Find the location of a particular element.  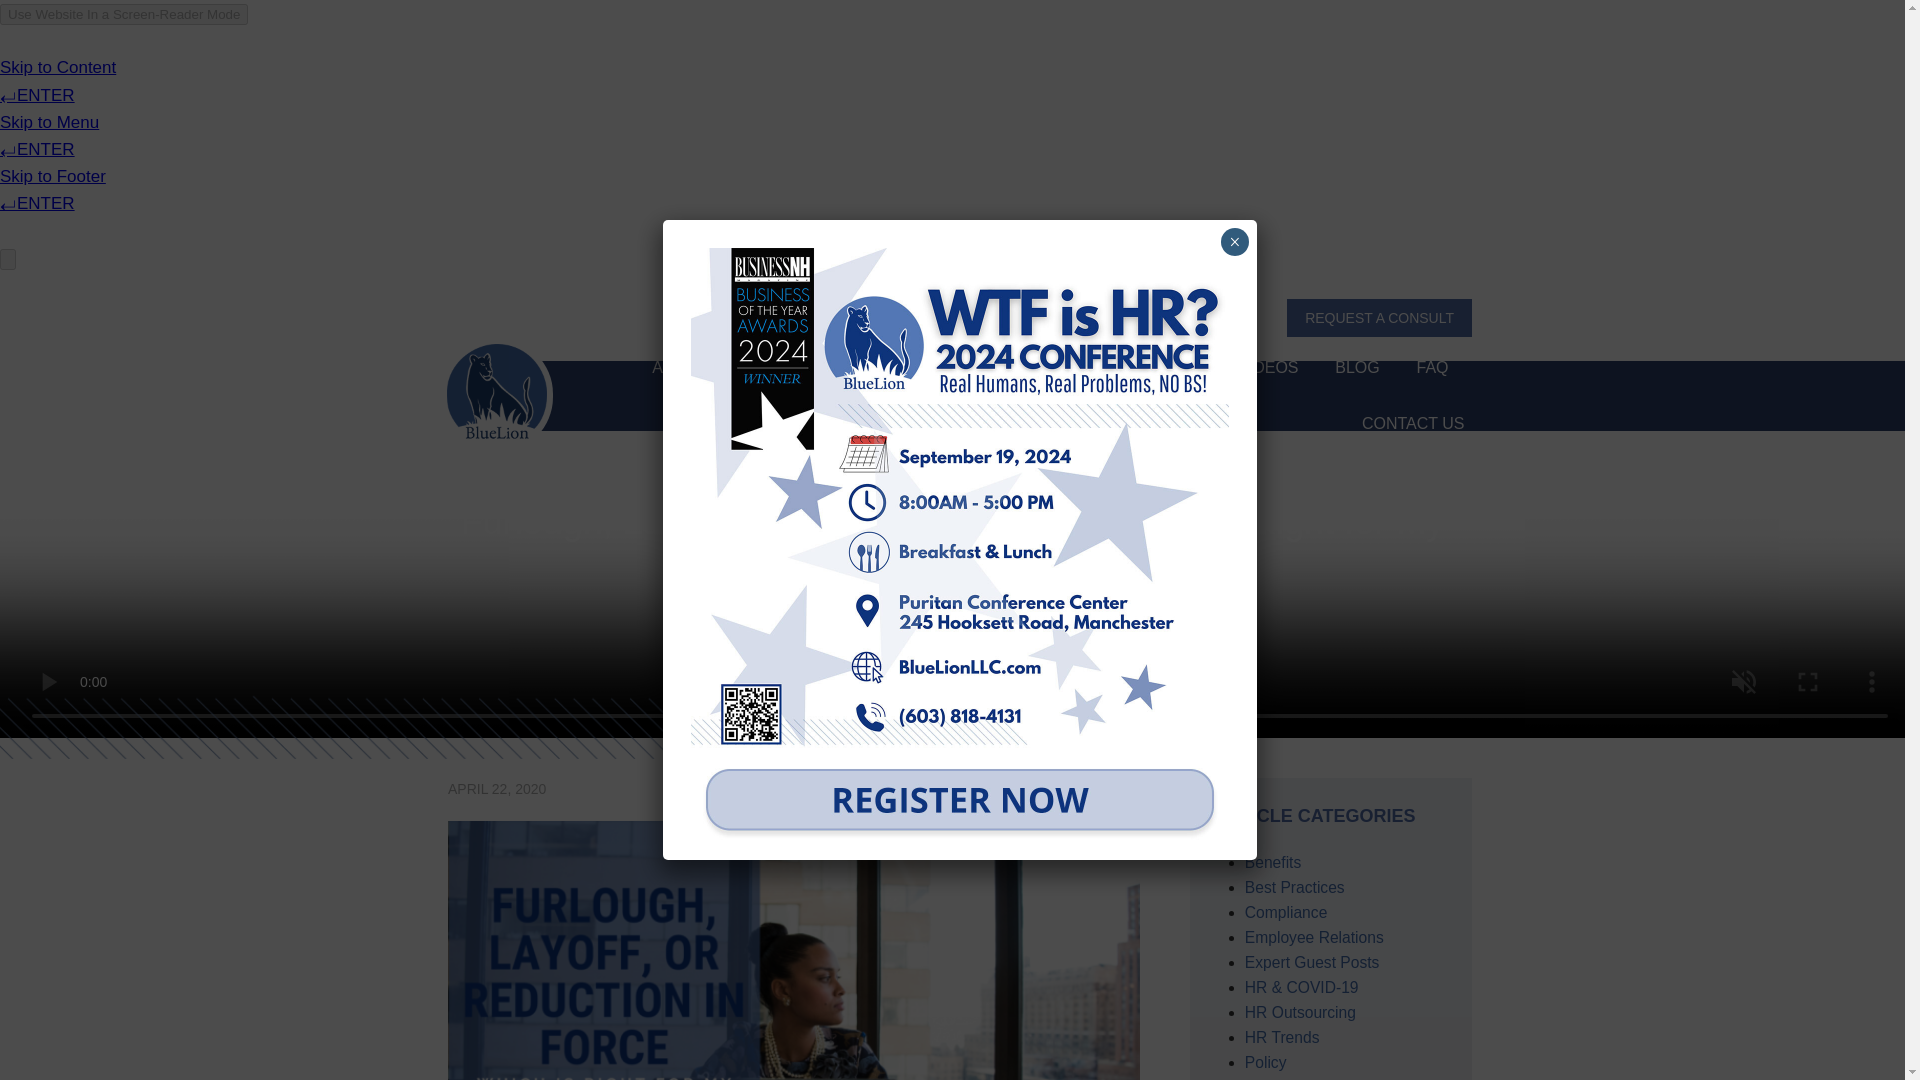

Instagram is located at coordinates (987, 317).